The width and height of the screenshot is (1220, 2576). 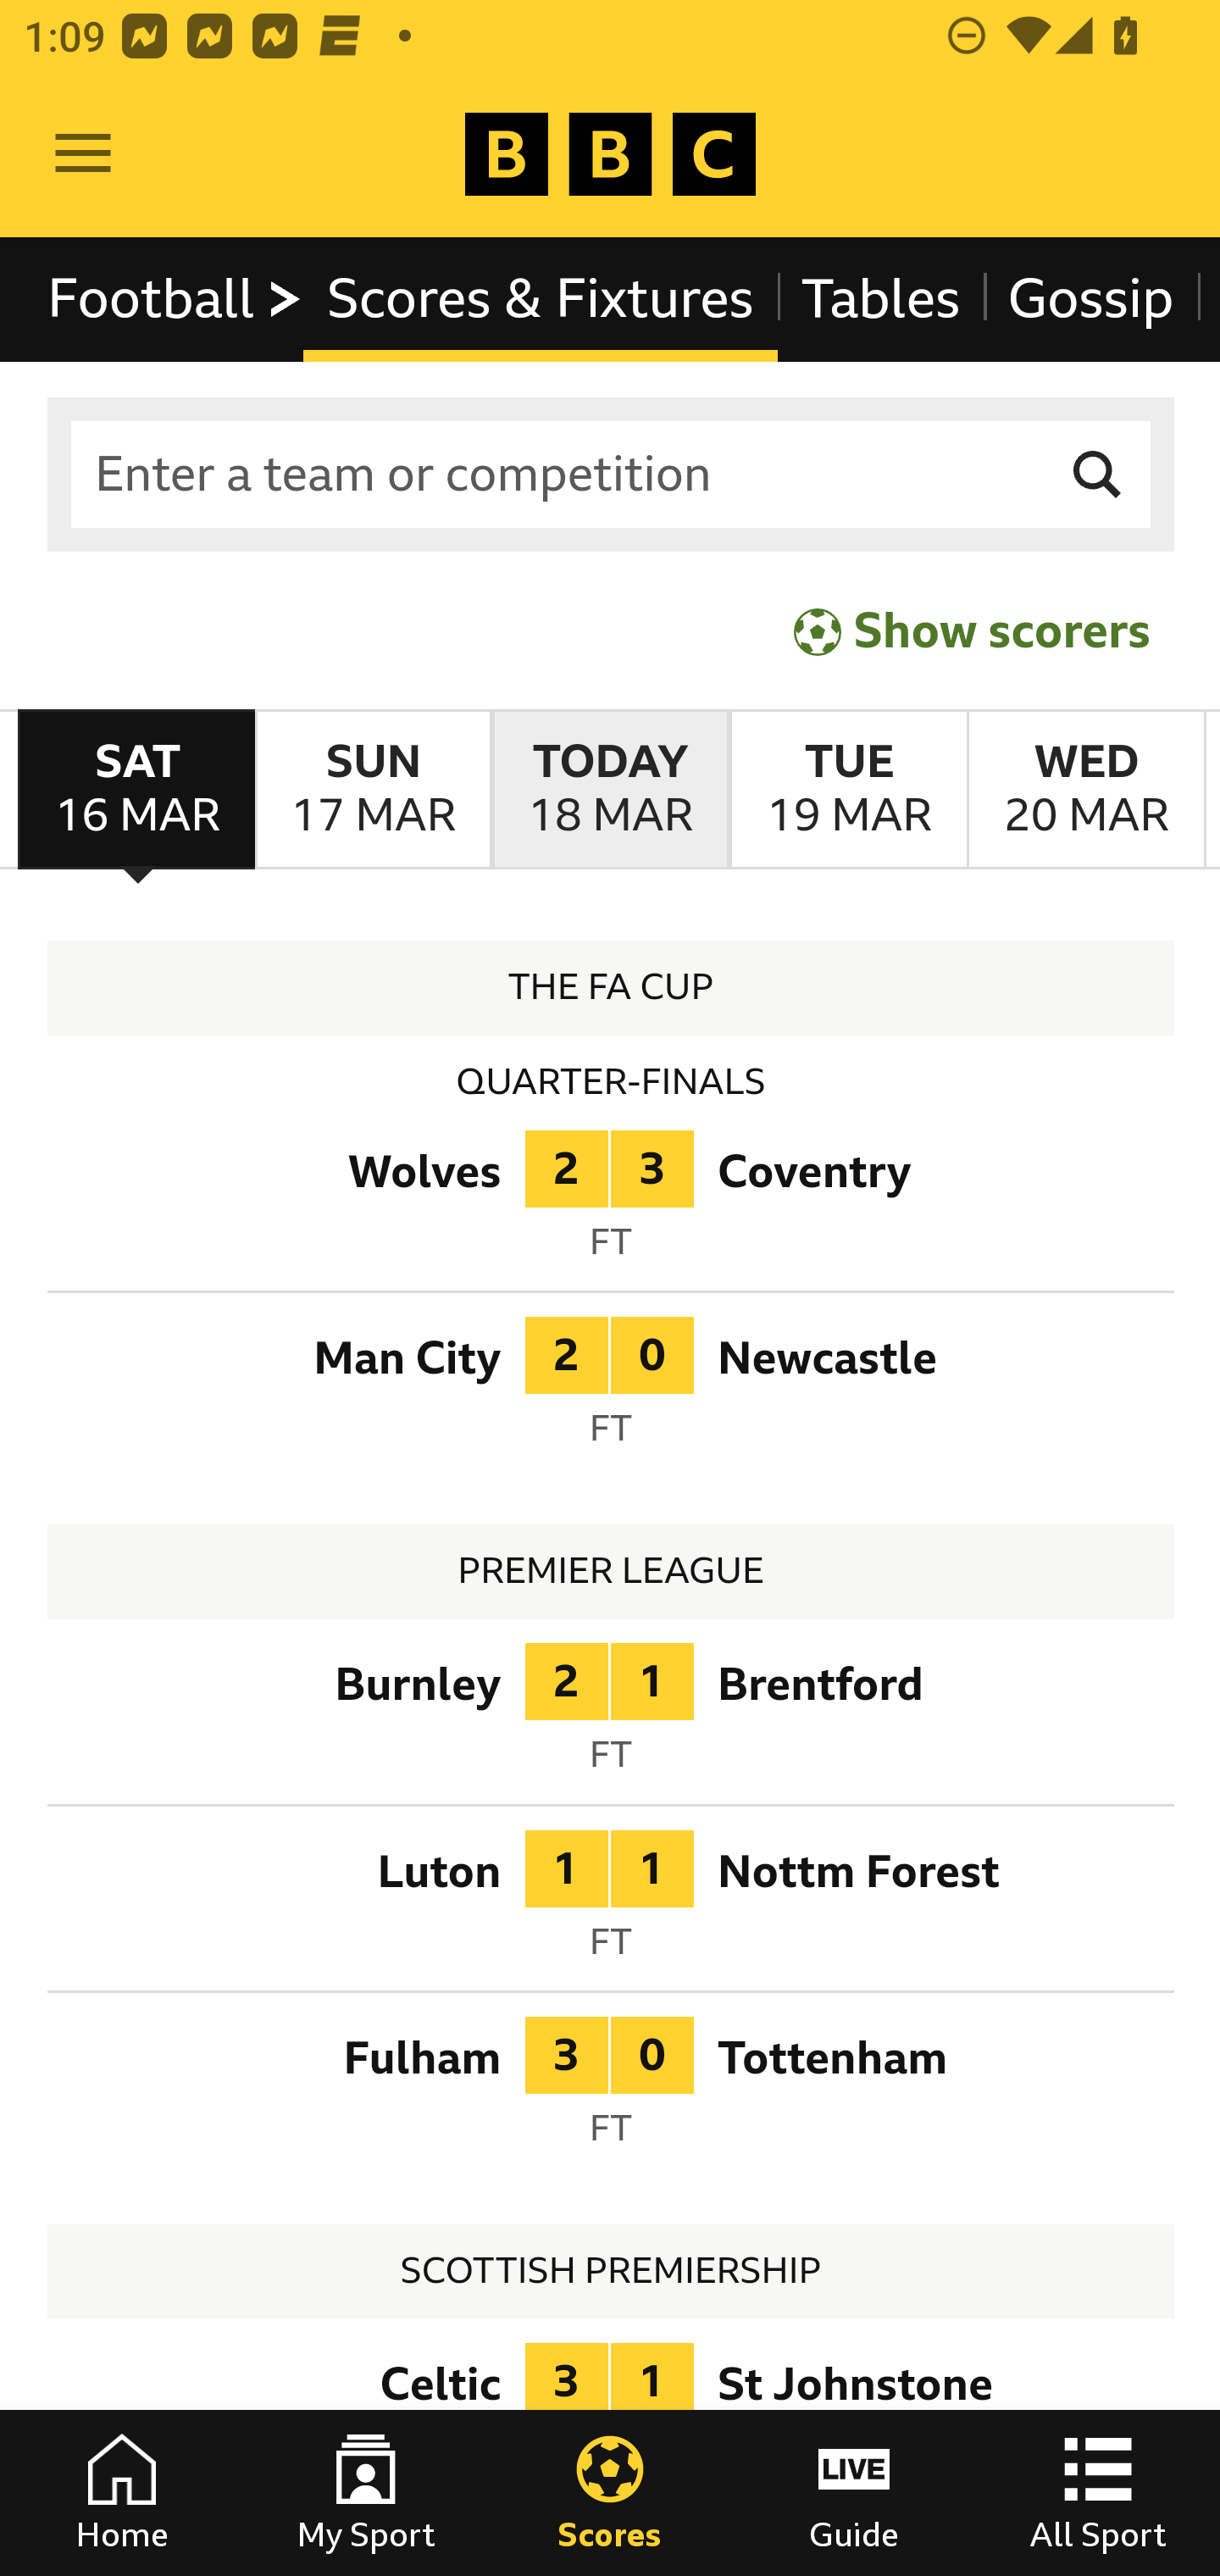 What do you see at coordinates (122, 2493) in the screenshot?
I see `Home` at bounding box center [122, 2493].